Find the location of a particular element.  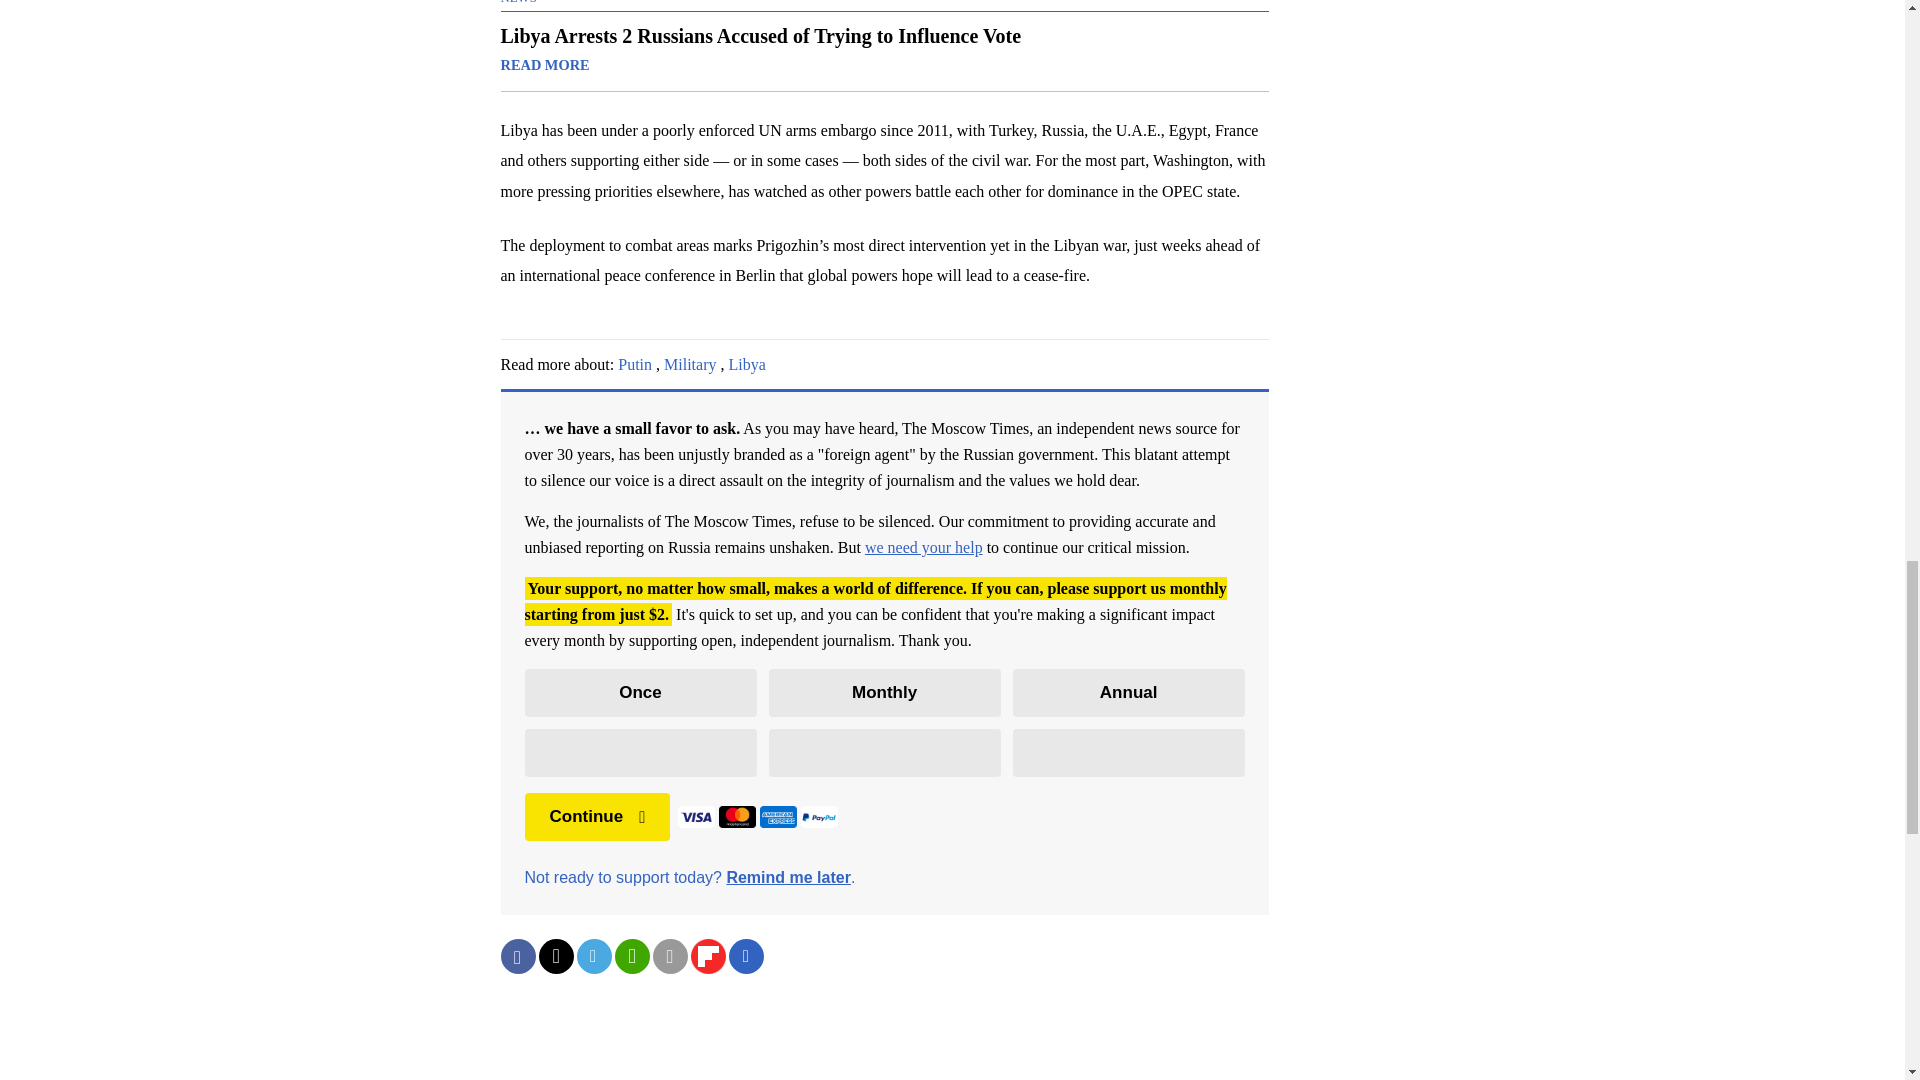

Military is located at coordinates (690, 364).